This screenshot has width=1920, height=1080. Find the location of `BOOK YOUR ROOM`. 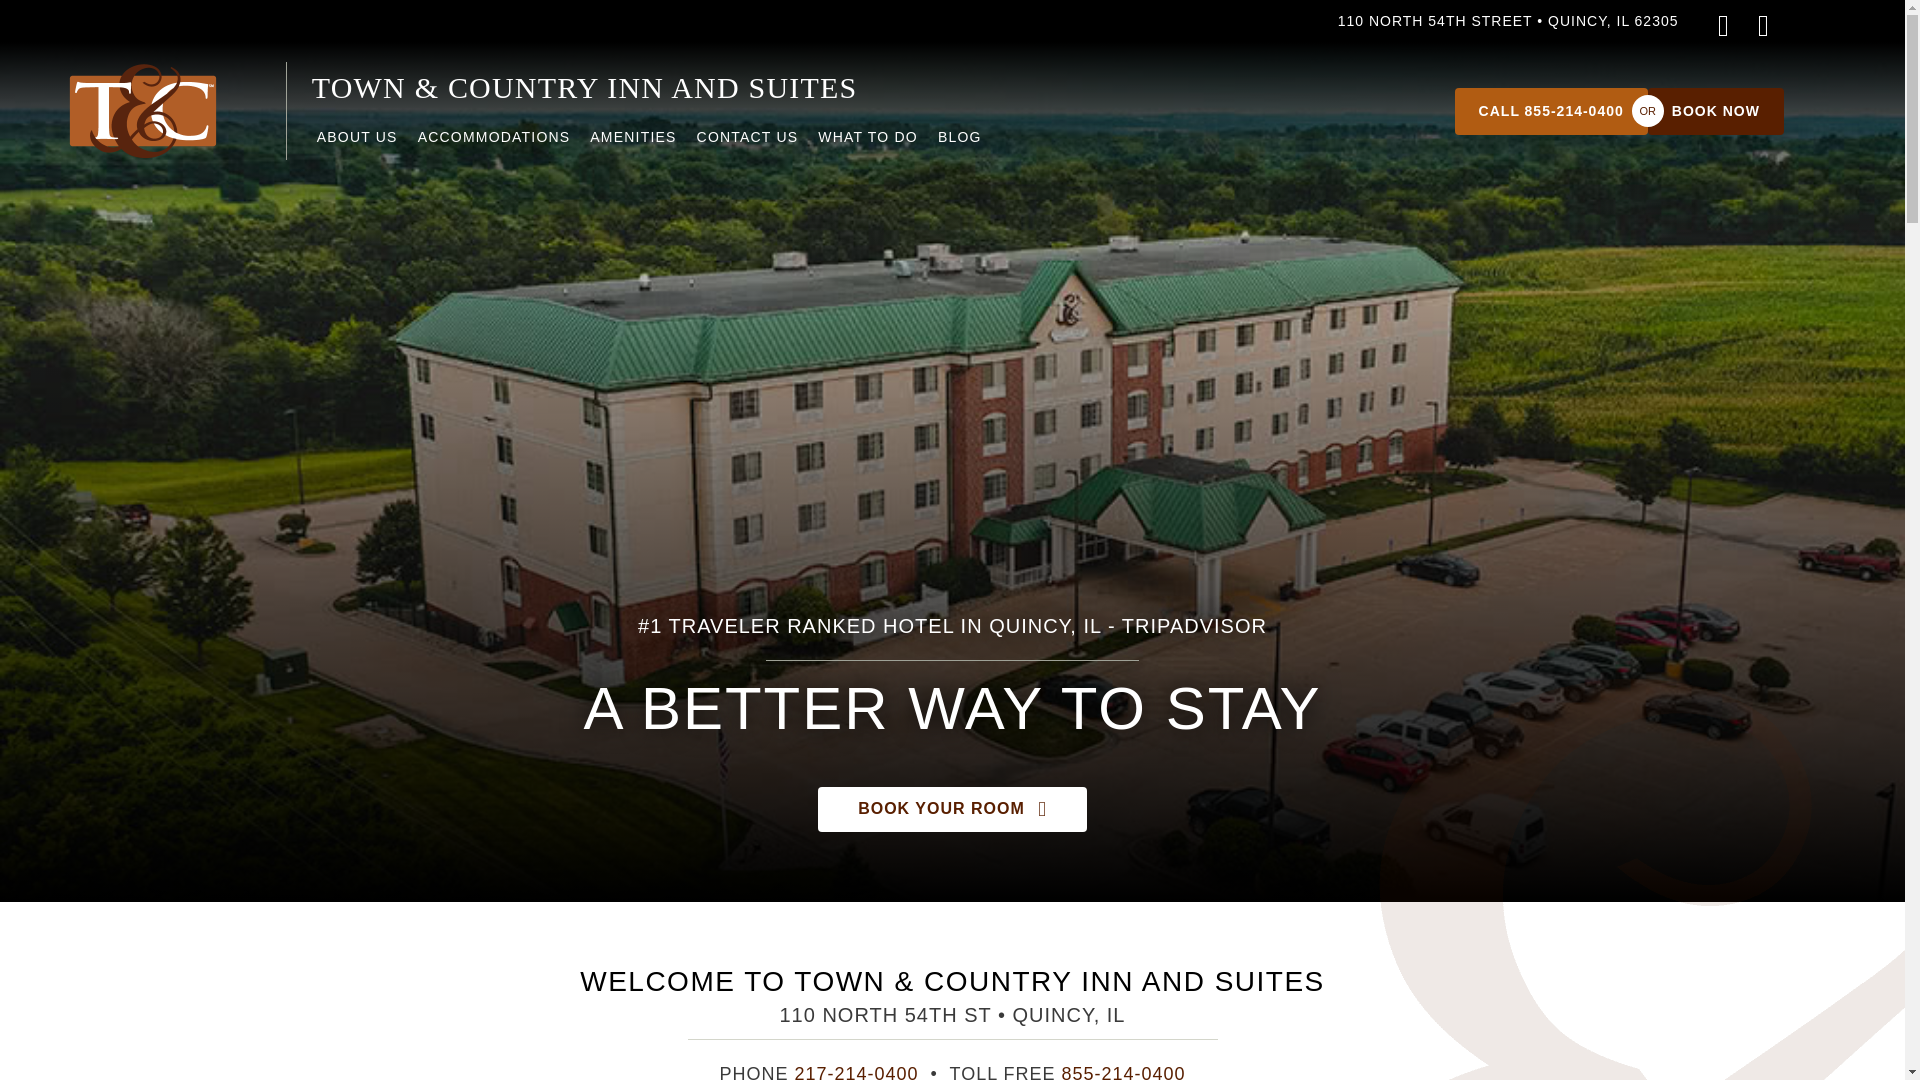

BOOK YOUR ROOM is located at coordinates (952, 809).